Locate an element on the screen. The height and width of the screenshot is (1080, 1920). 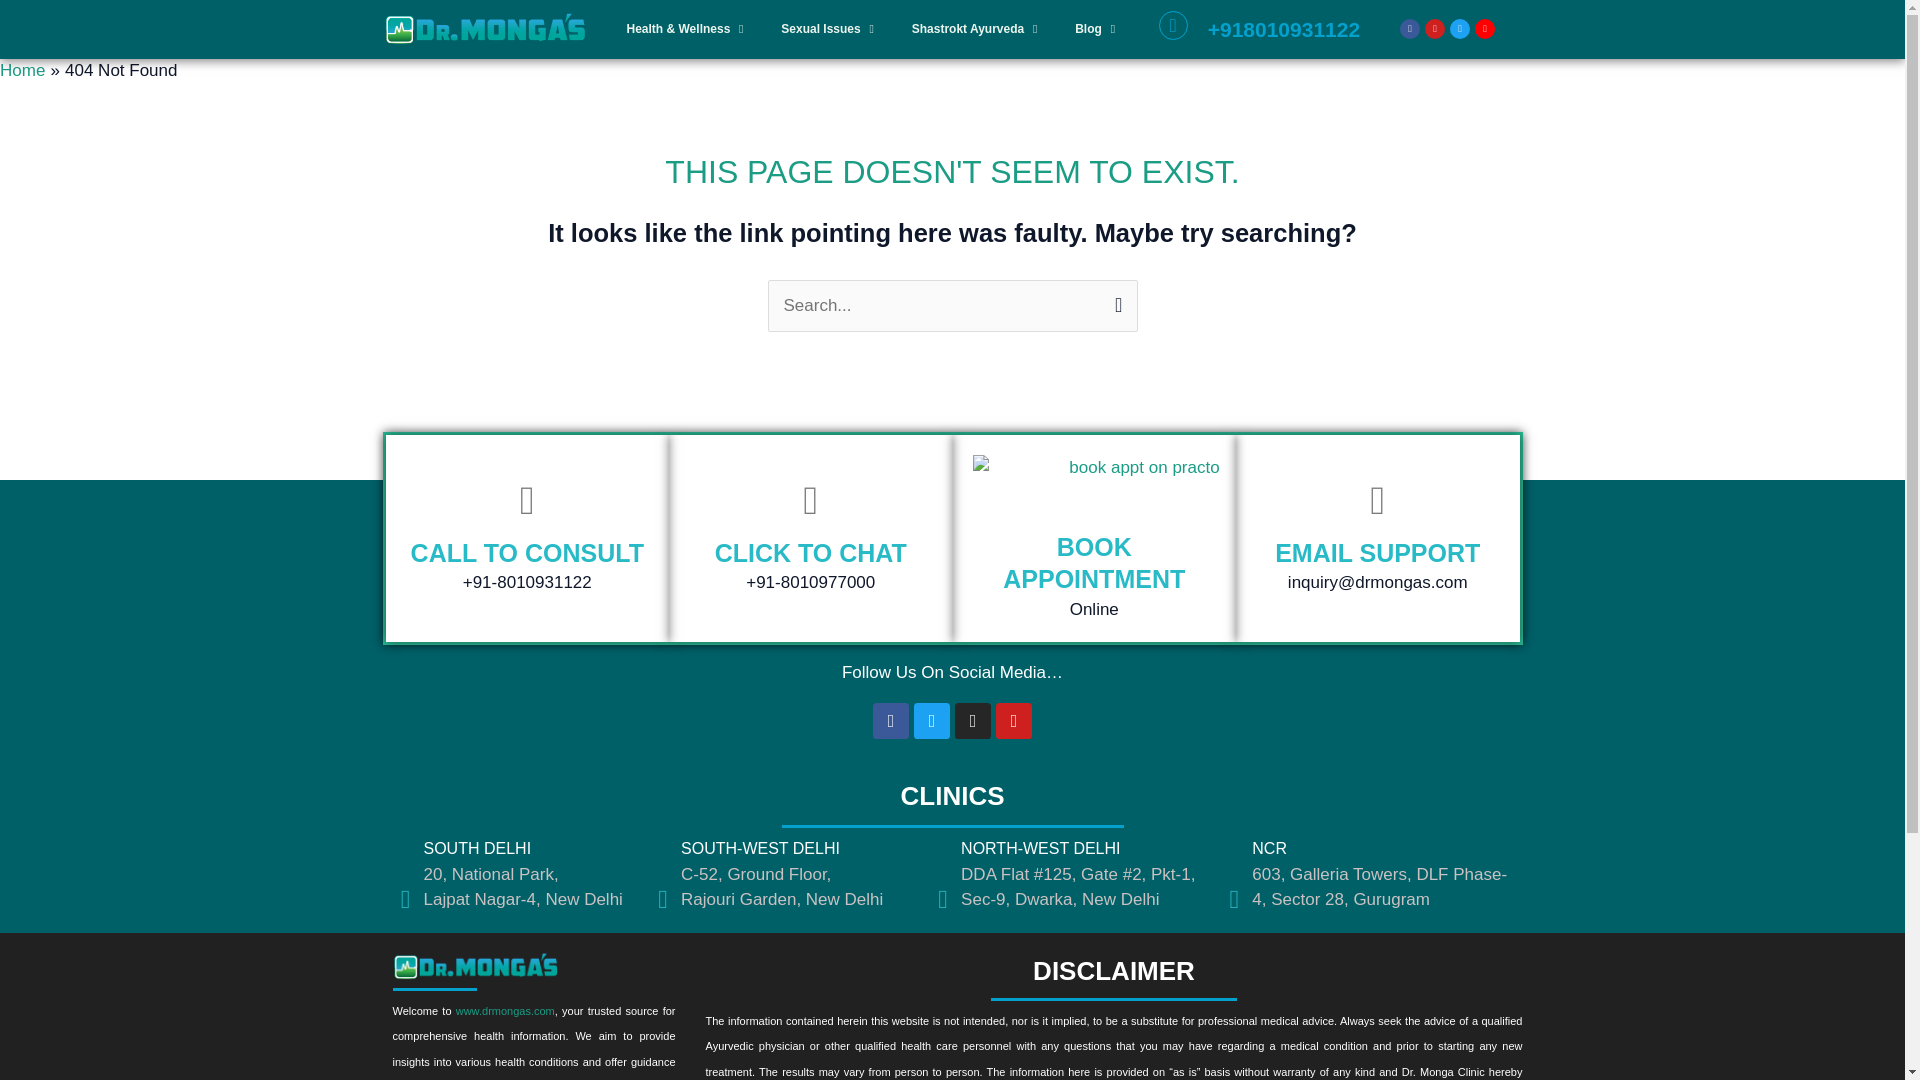
Search is located at coordinates (1114, 298).